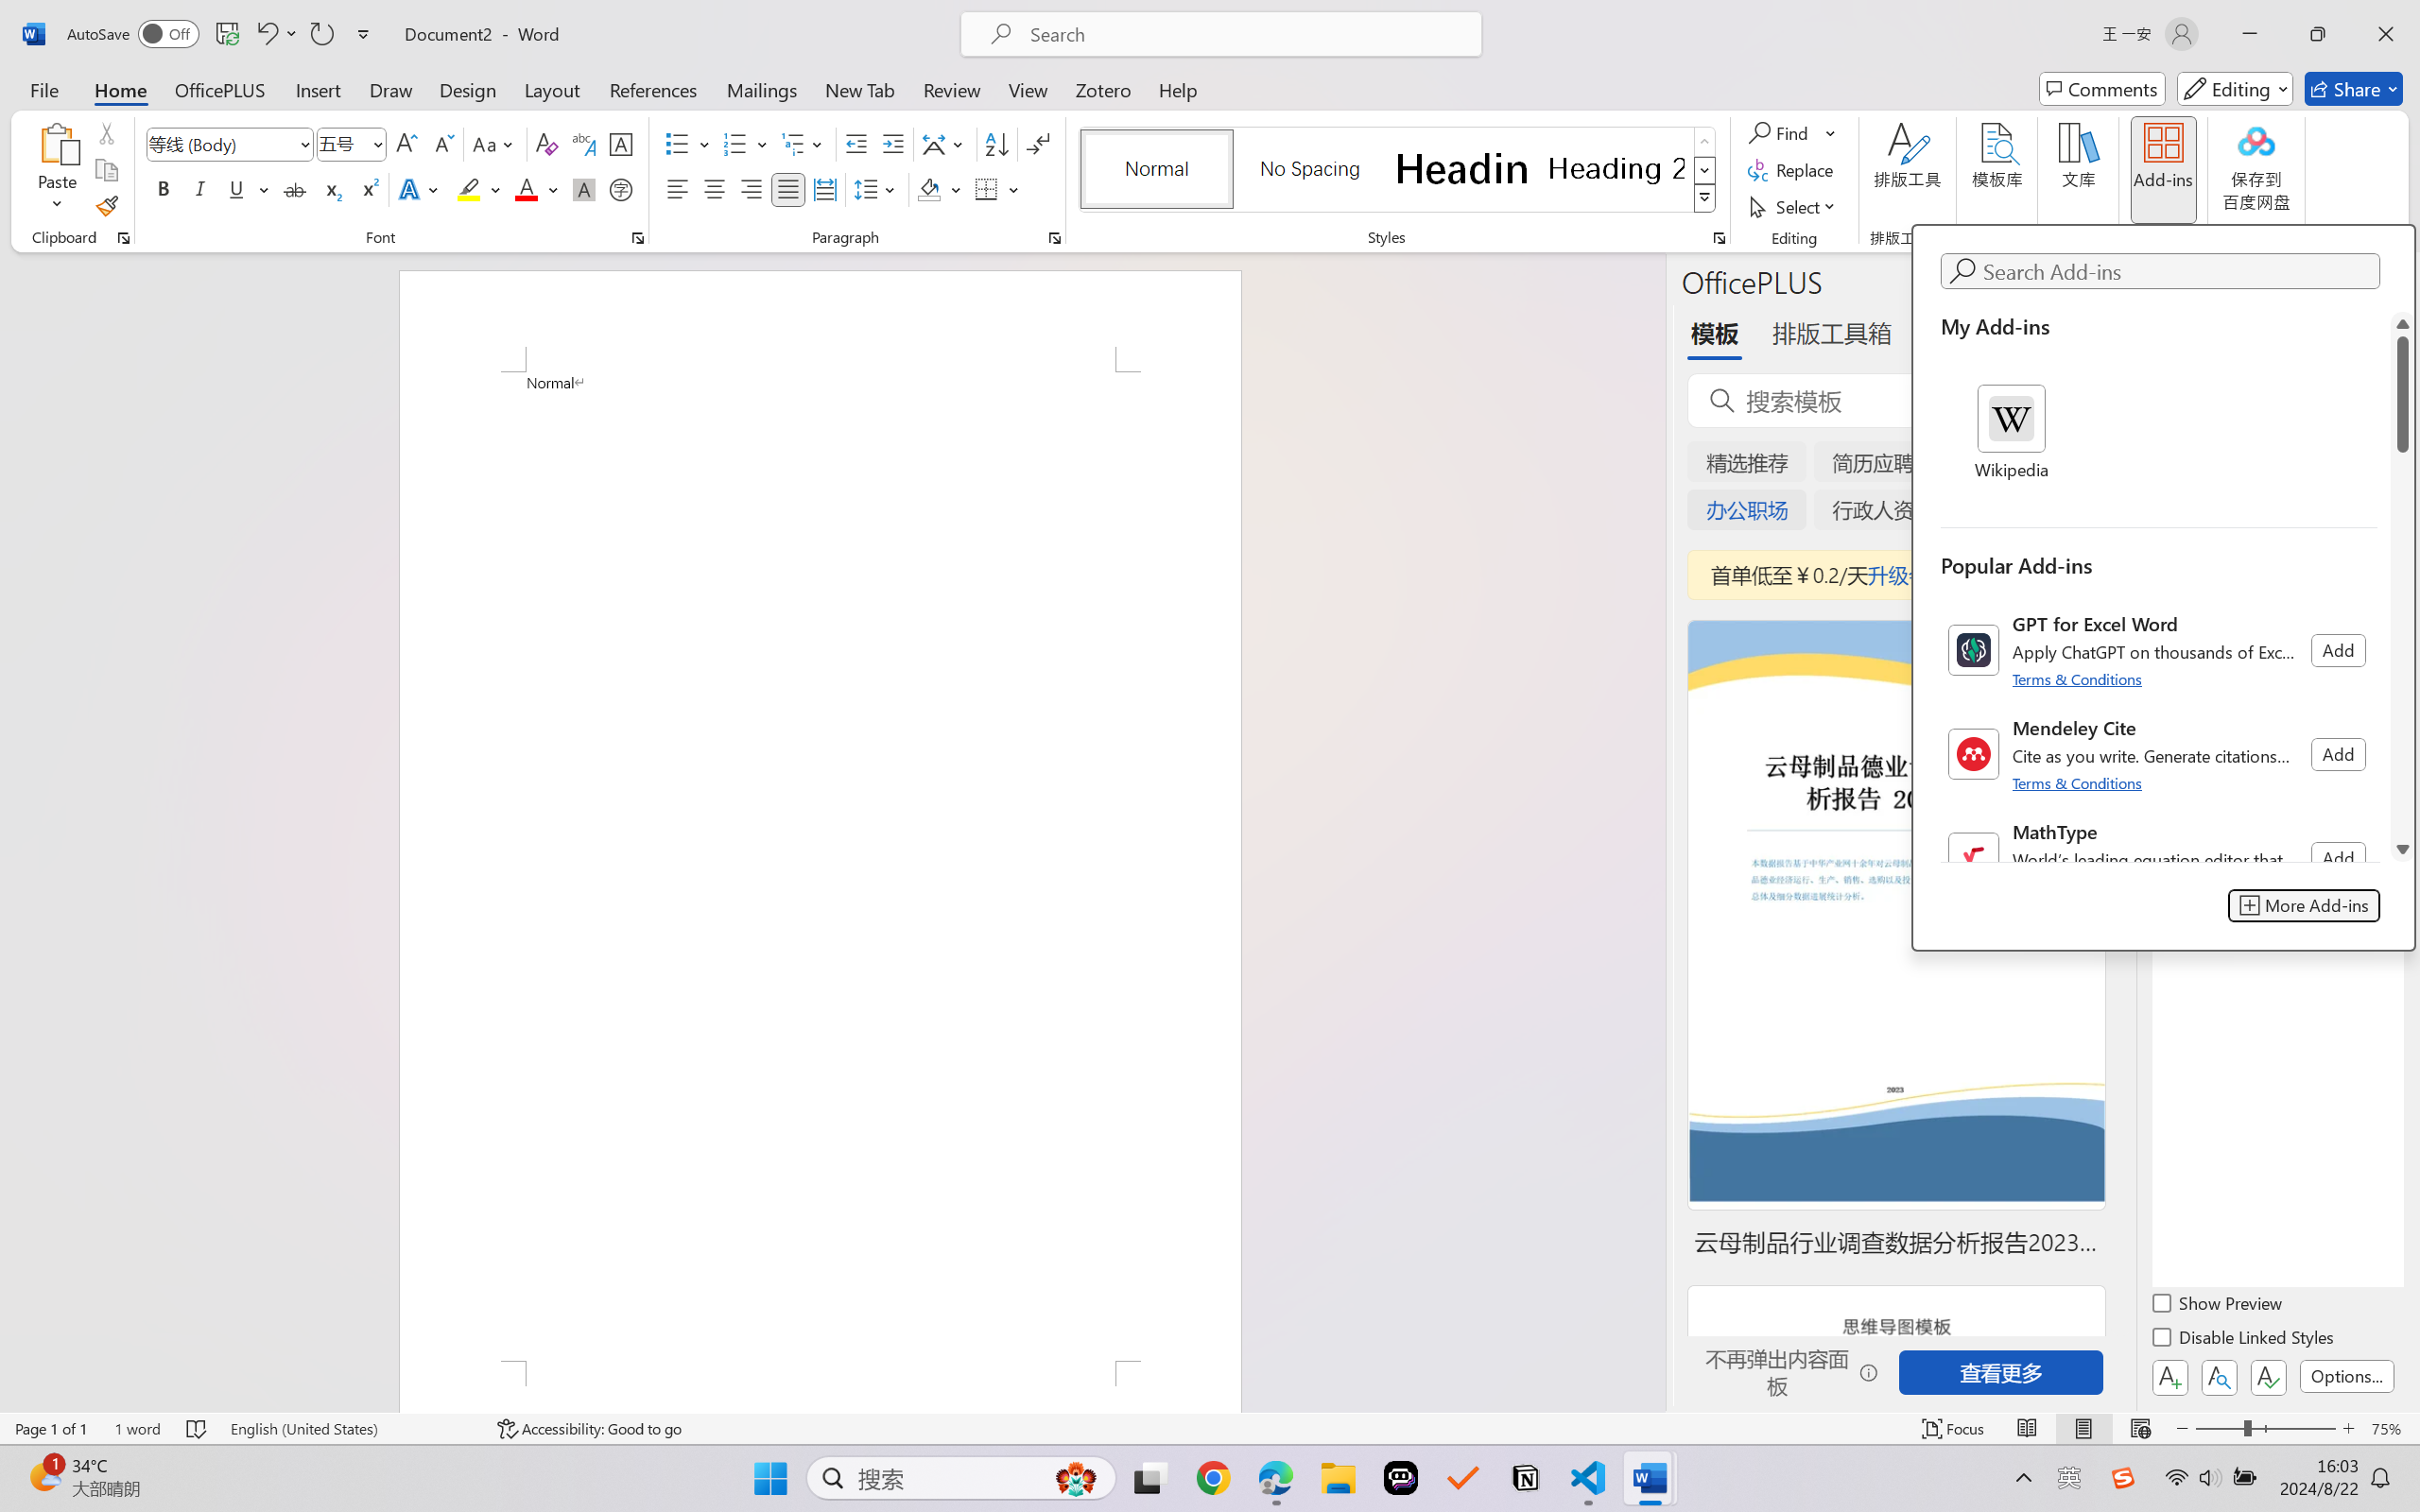  Describe the element at coordinates (198, 1429) in the screenshot. I see `Spelling and Grammar Check No Errors` at that location.